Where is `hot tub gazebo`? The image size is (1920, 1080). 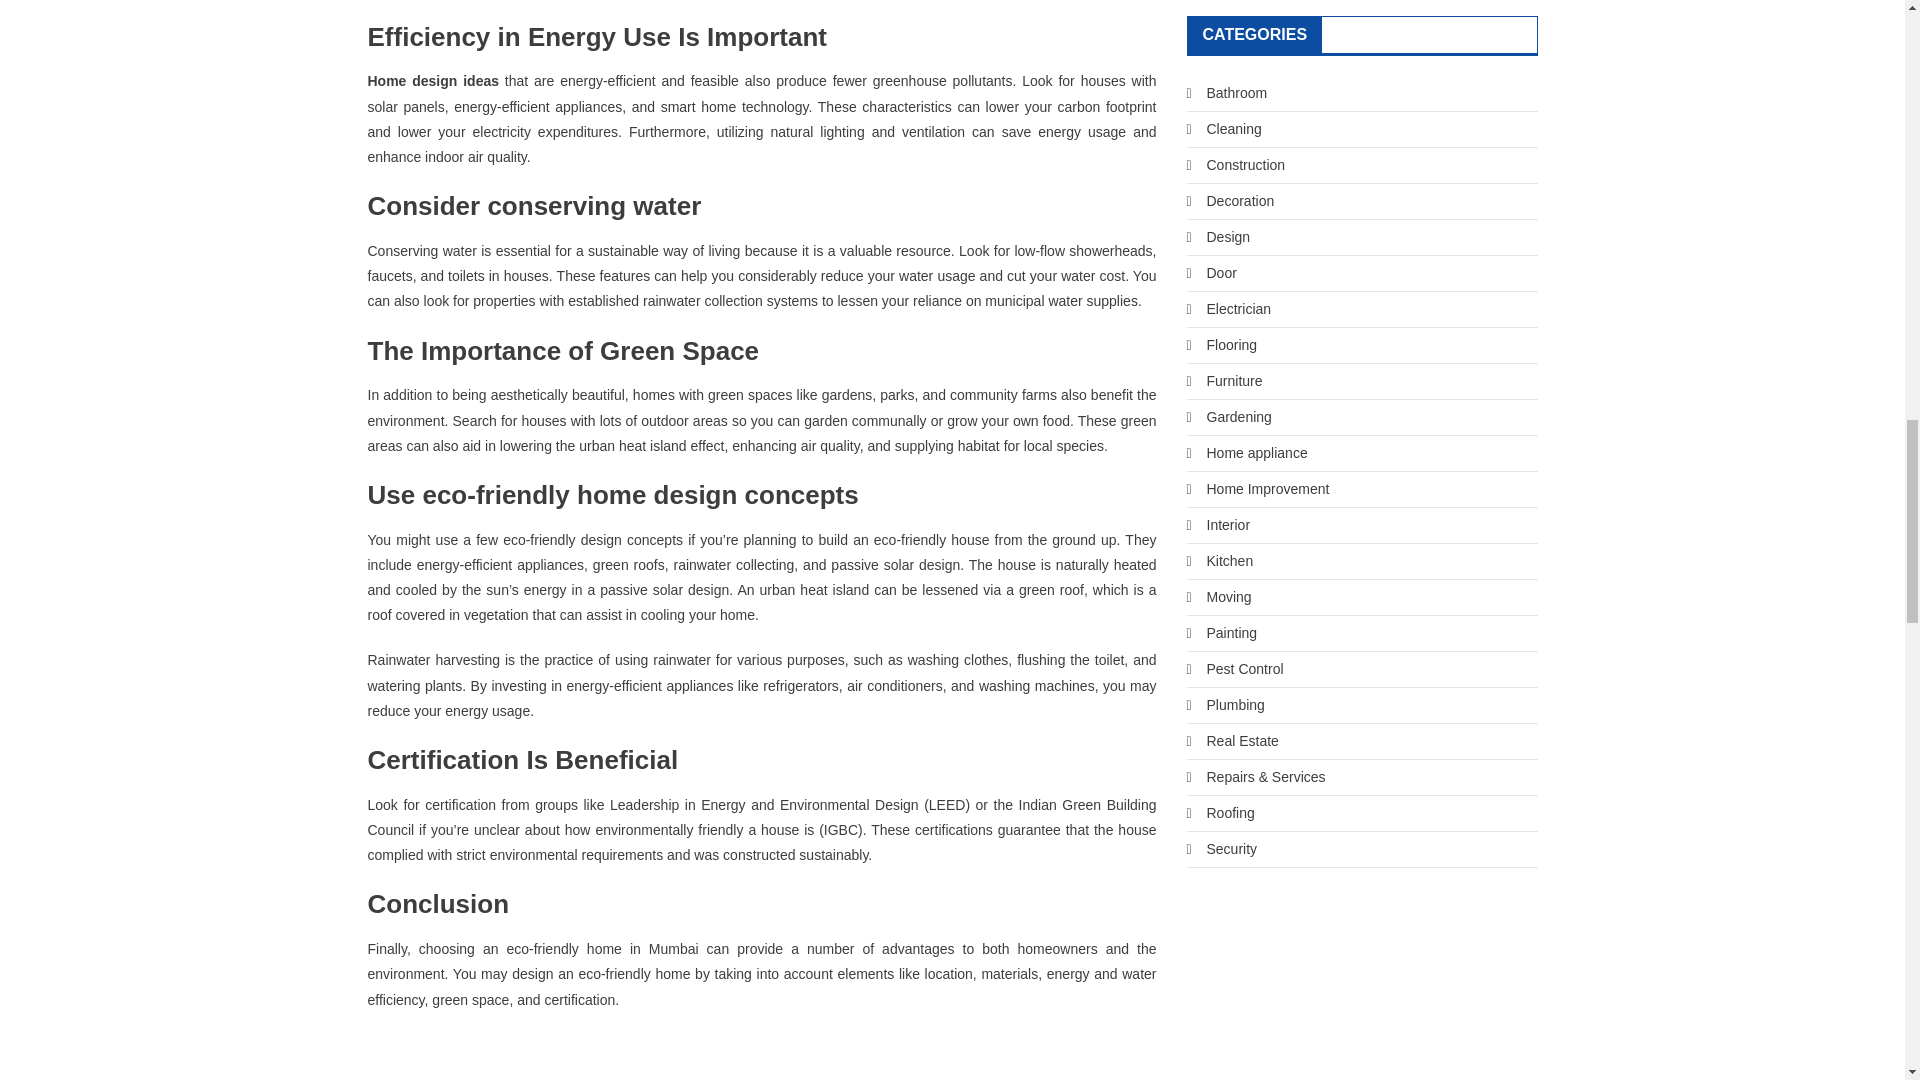 hot tub gazebo is located at coordinates (1220, 272).